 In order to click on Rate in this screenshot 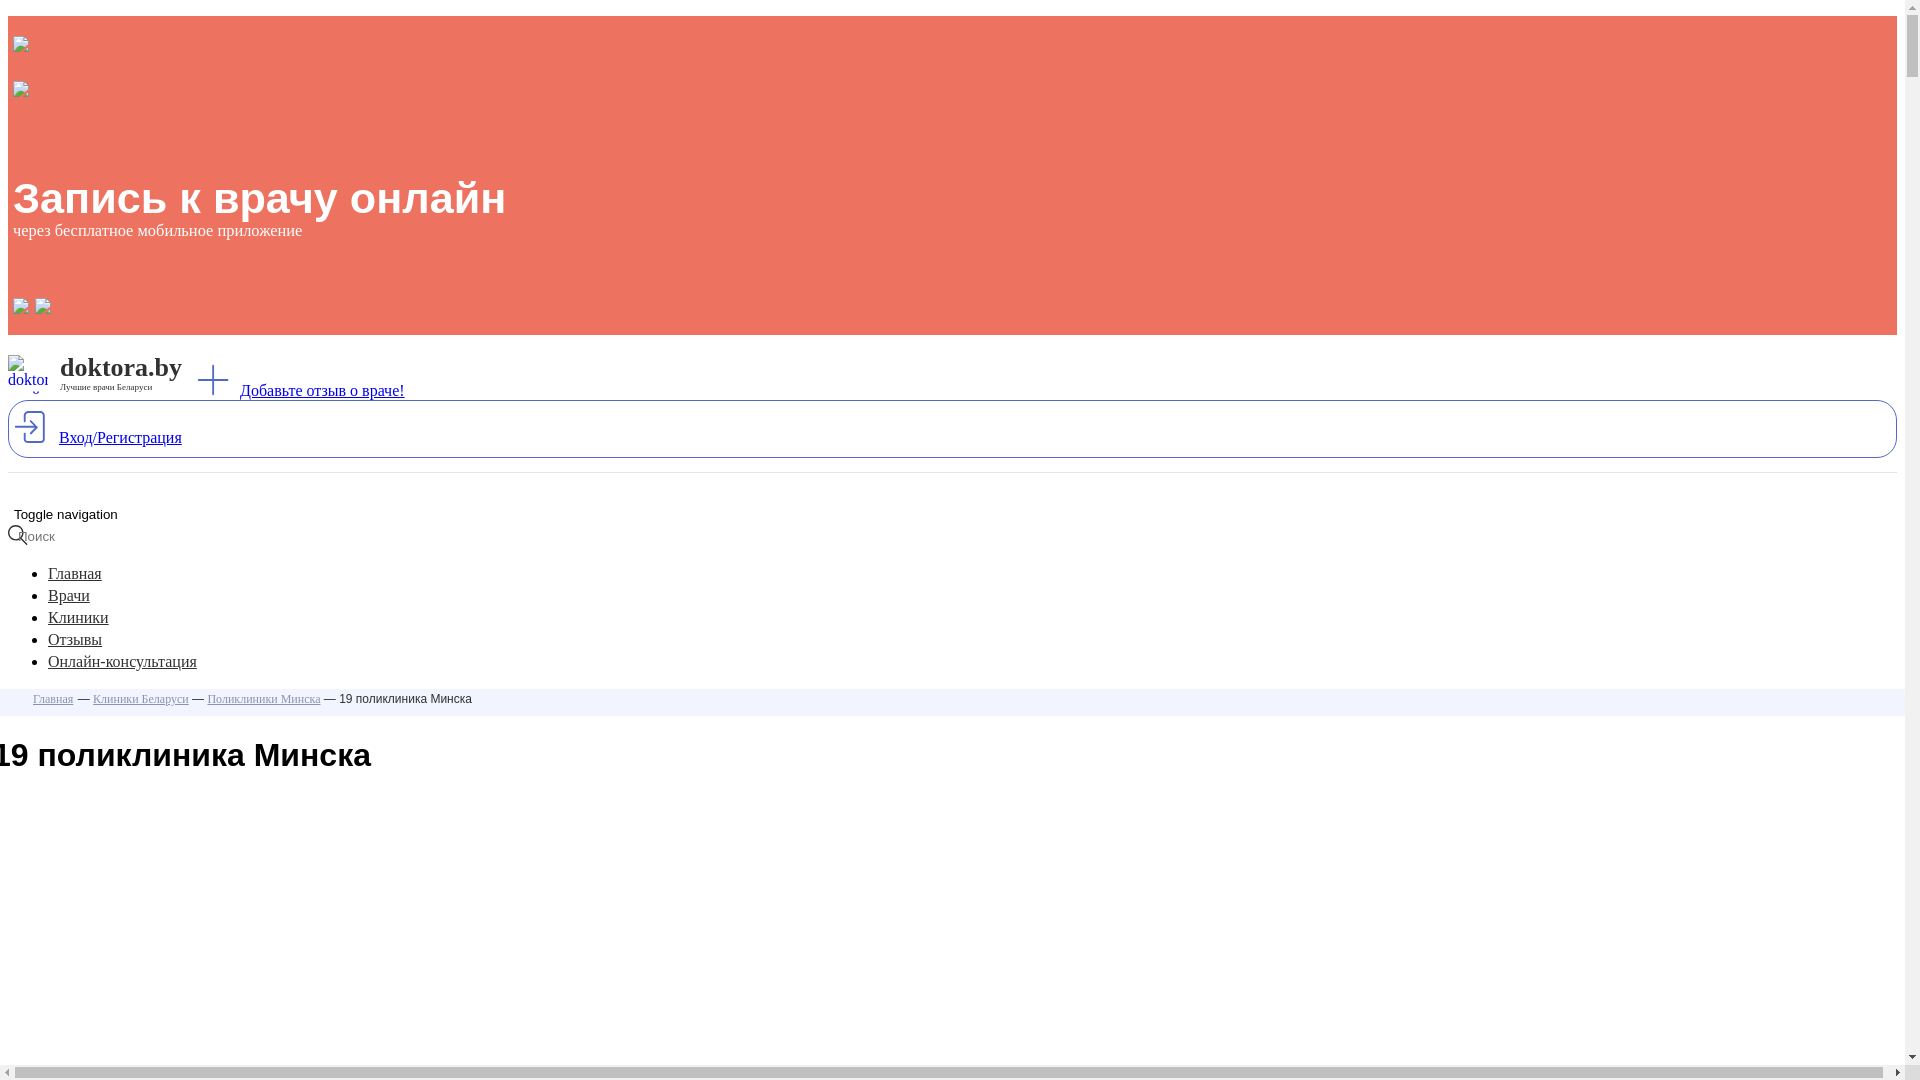, I will do `click(22, 10)`.